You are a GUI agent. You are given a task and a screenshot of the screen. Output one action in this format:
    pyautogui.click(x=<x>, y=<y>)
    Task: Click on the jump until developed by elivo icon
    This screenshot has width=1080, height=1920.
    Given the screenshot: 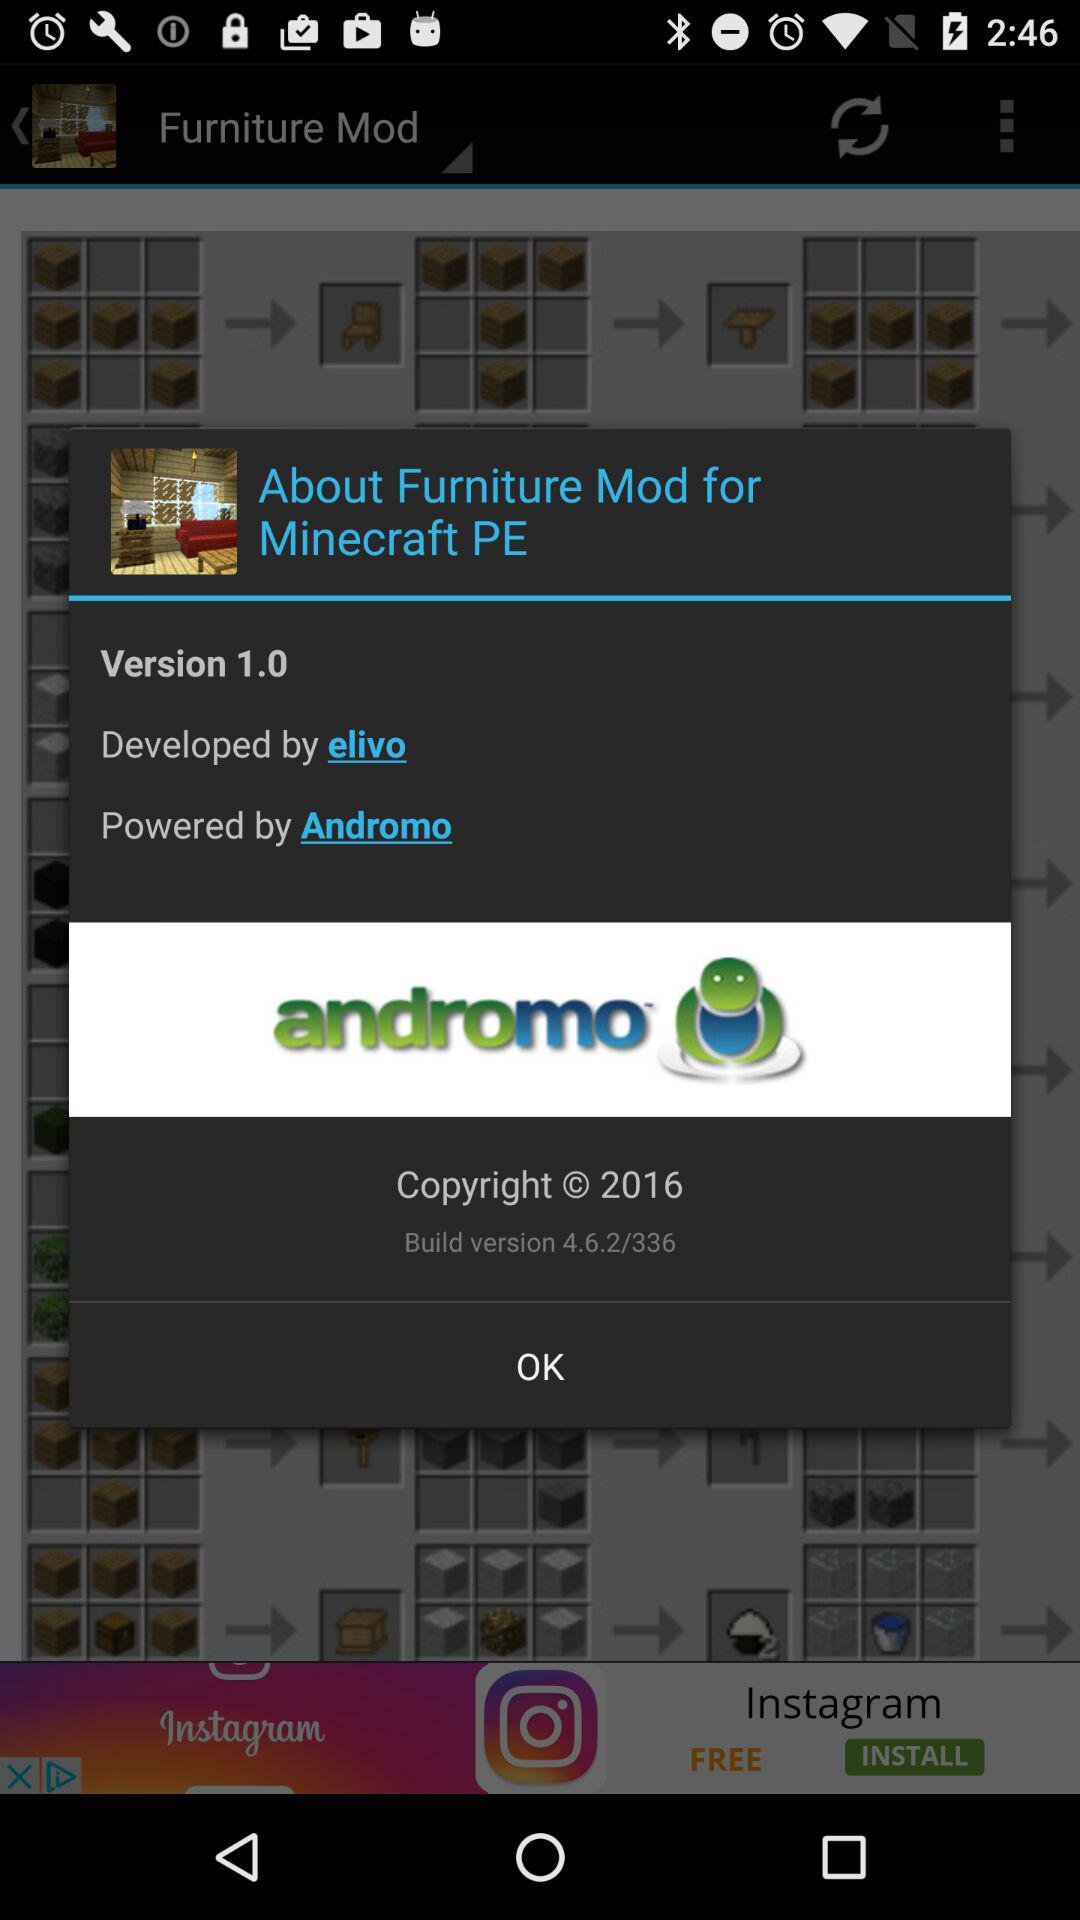 What is the action you would take?
    pyautogui.click(x=540, y=758)
    